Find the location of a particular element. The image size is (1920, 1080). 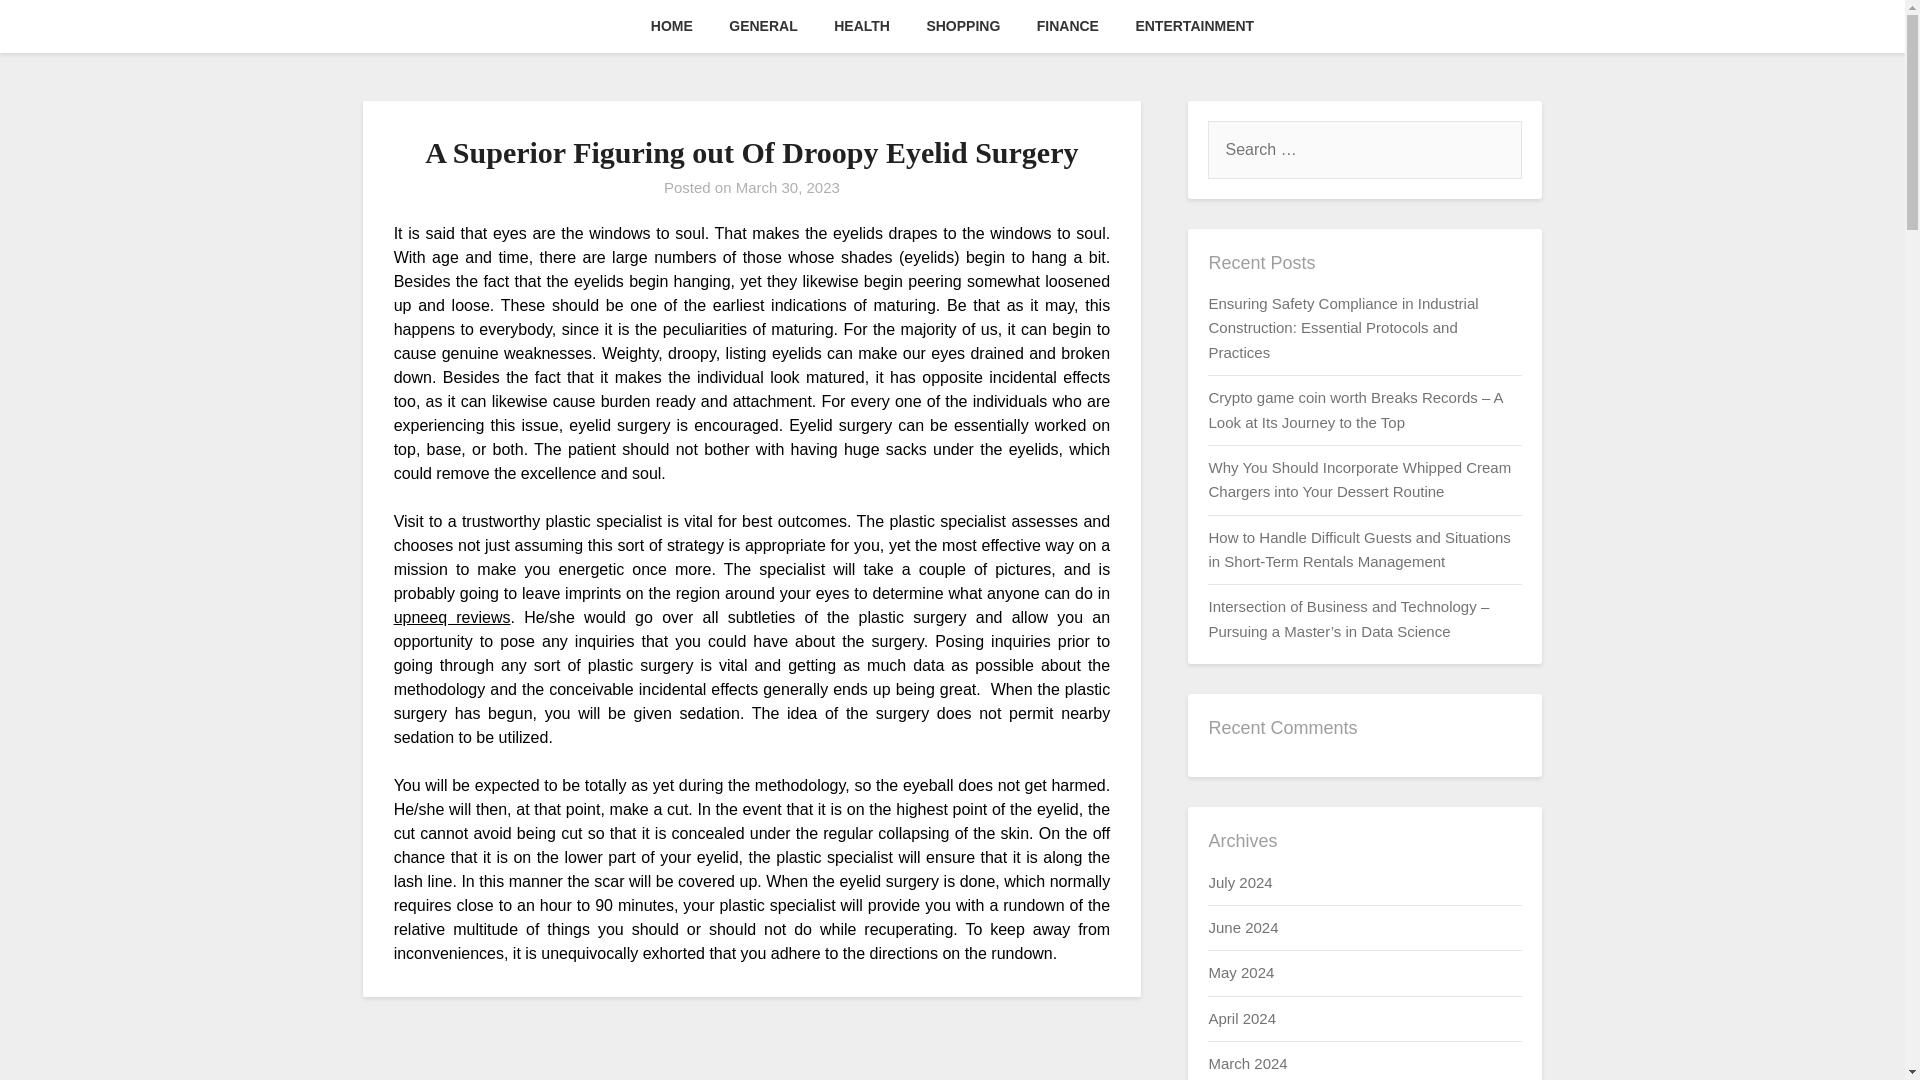

GENERAL is located at coordinates (762, 26).